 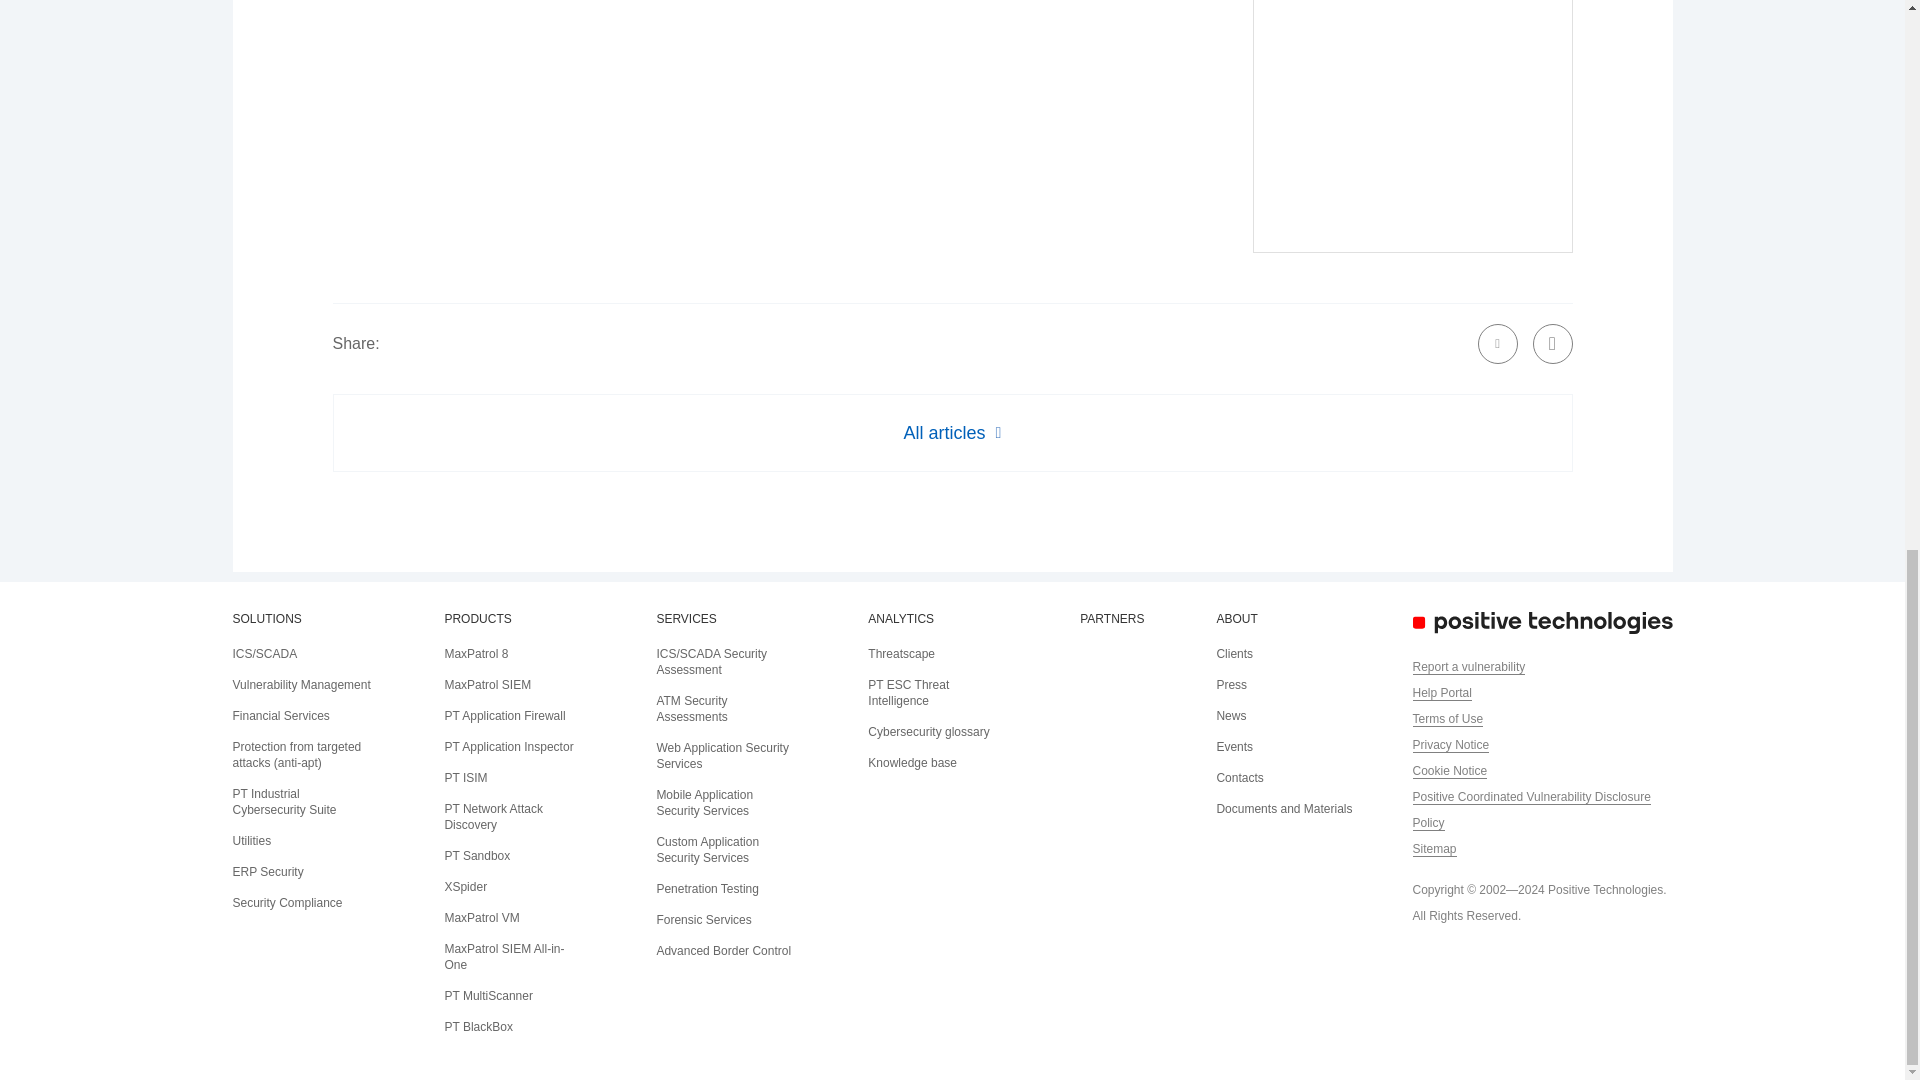 What do you see at coordinates (704, 802) in the screenshot?
I see `Mobile Application Security Services` at bounding box center [704, 802].